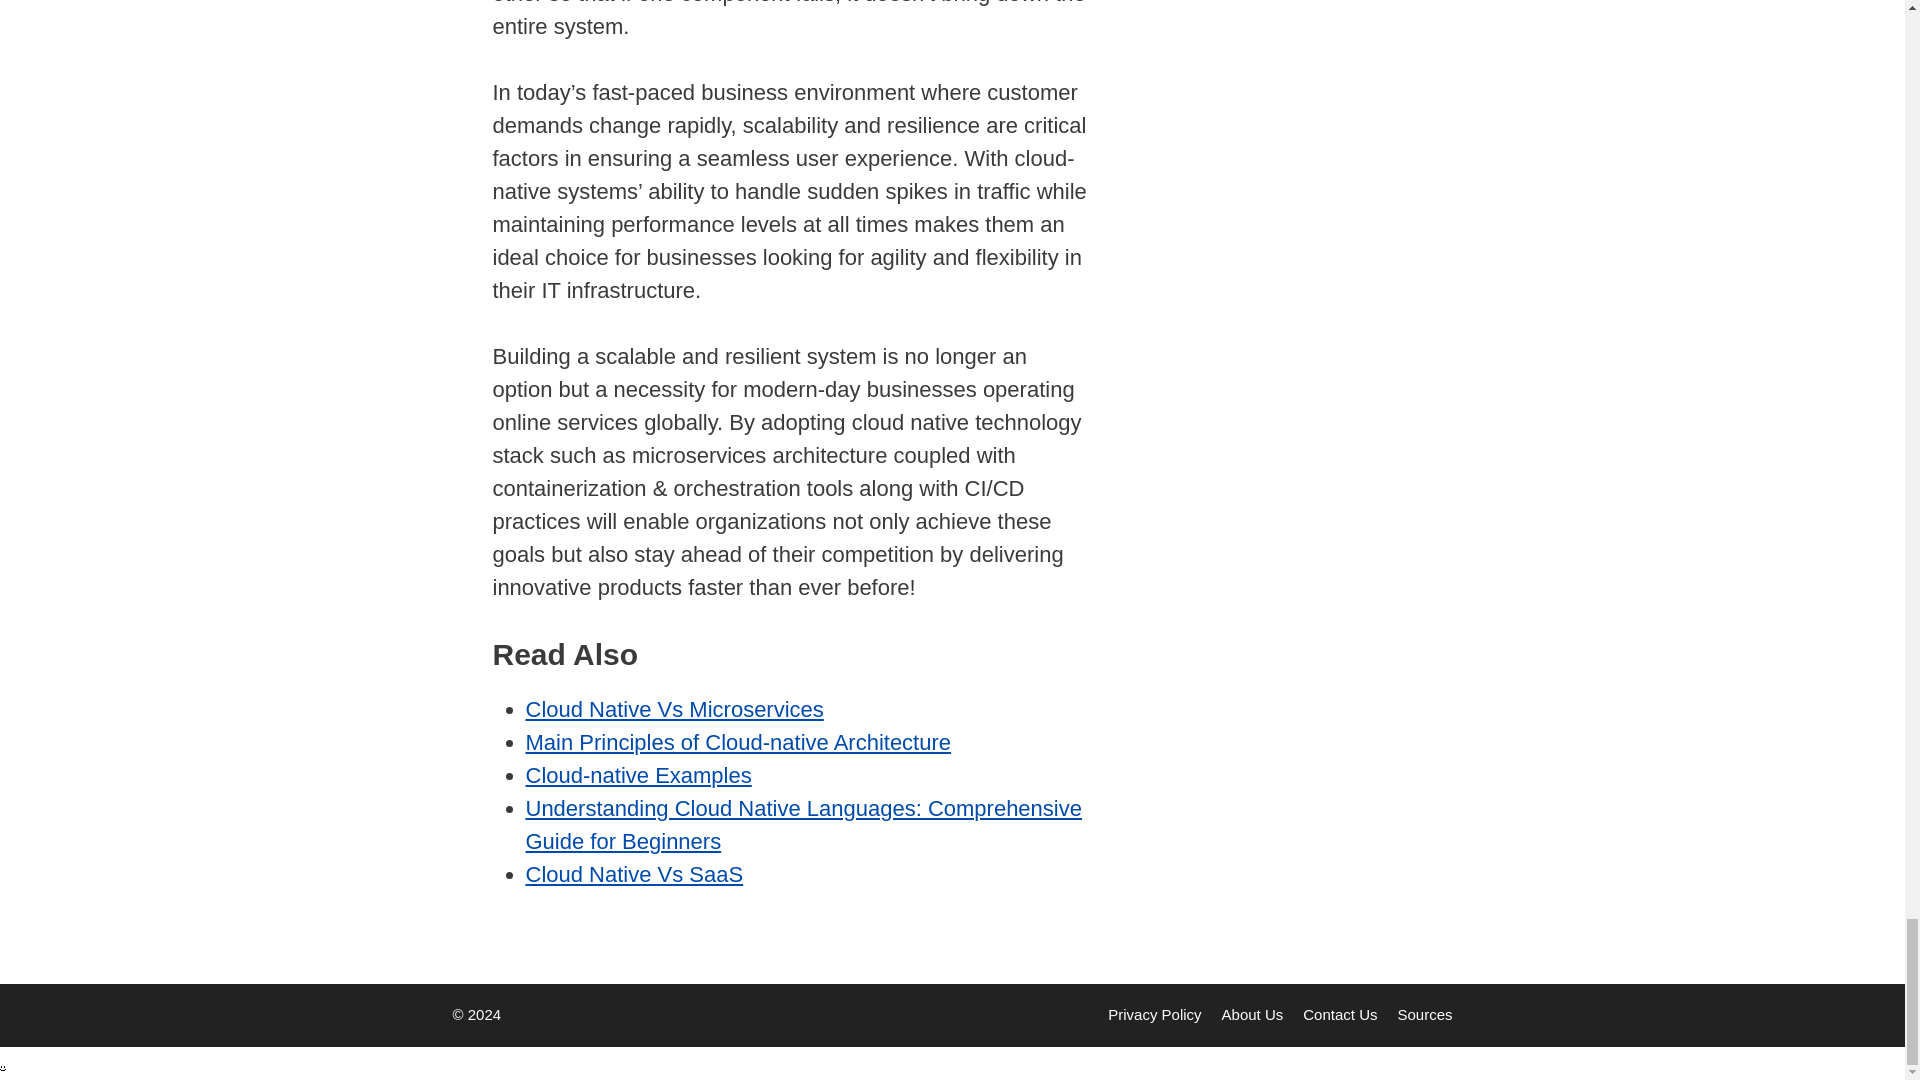 The width and height of the screenshot is (1920, 1080). I want to click on Sources, so click(1424, 1014).